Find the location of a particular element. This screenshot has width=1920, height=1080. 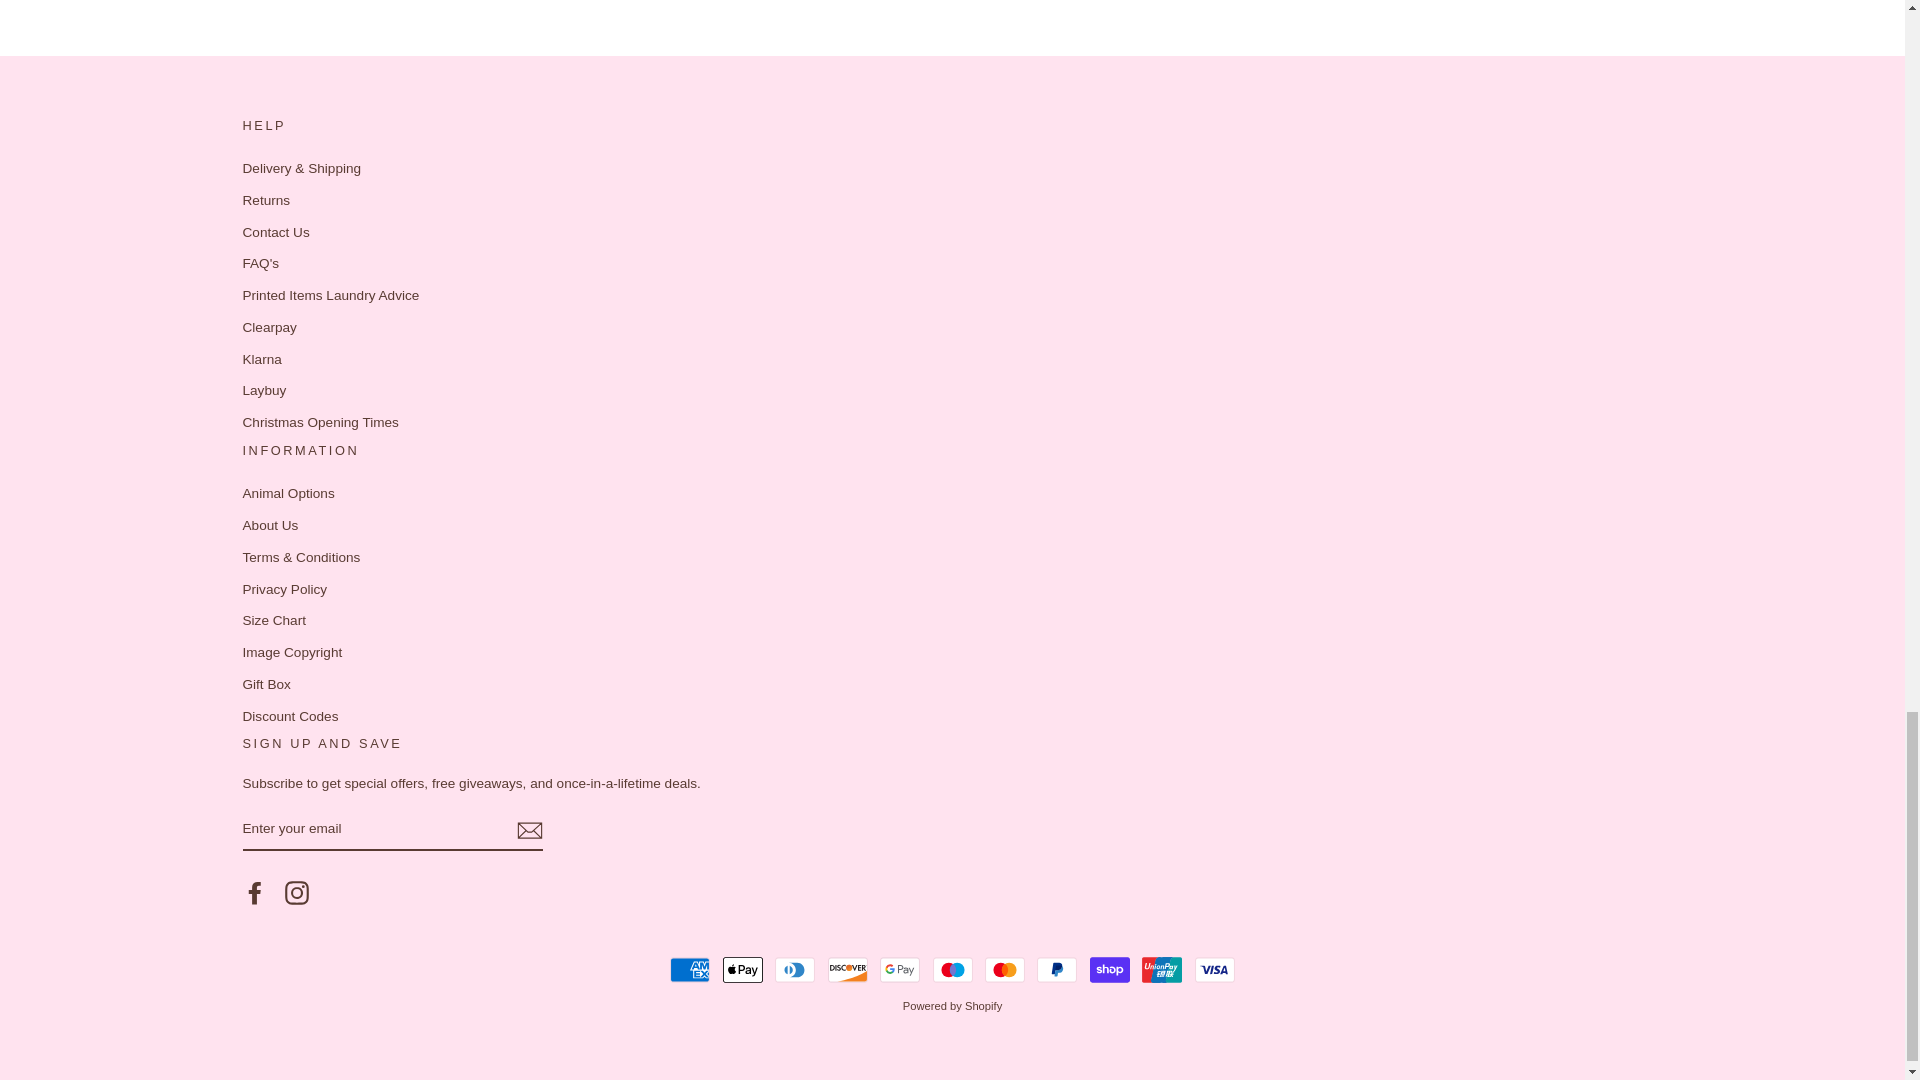

Diners Club is located at coordinates (794, 970).